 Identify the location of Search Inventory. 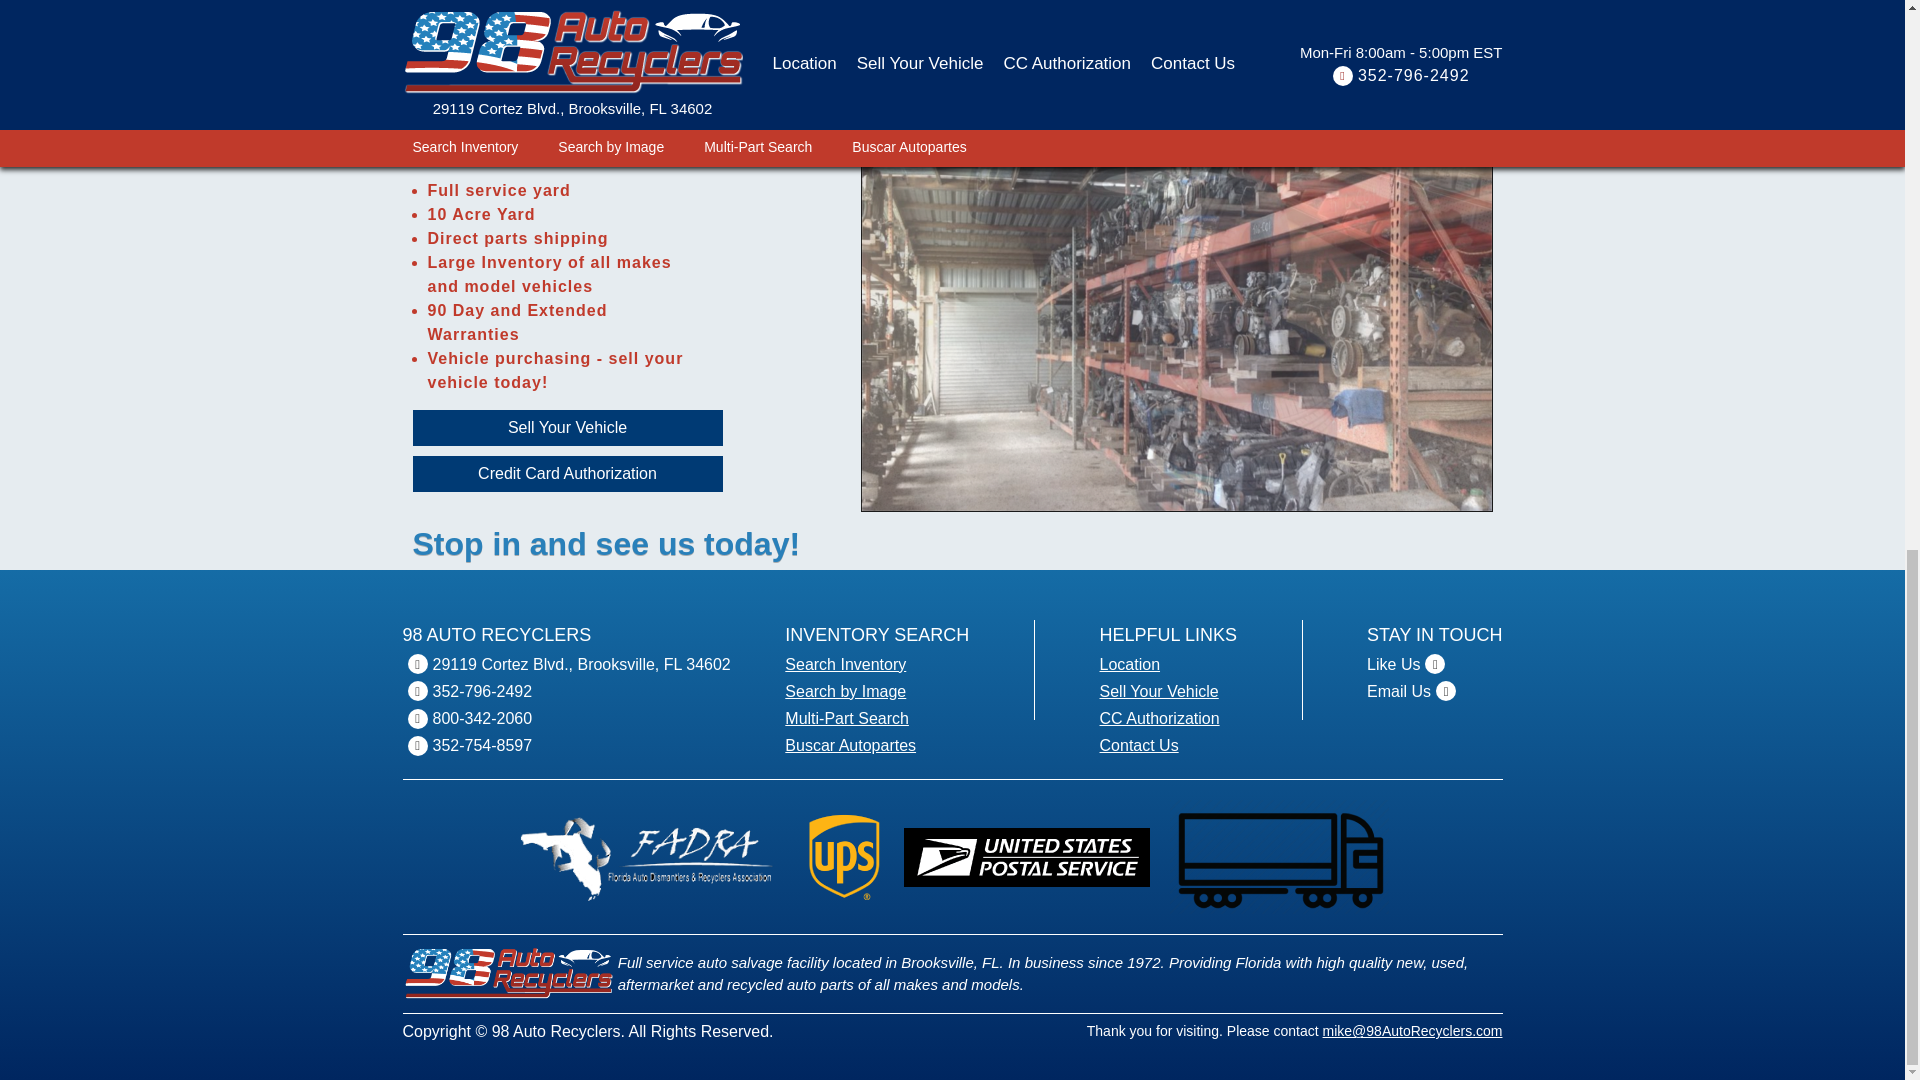
(846, 664).